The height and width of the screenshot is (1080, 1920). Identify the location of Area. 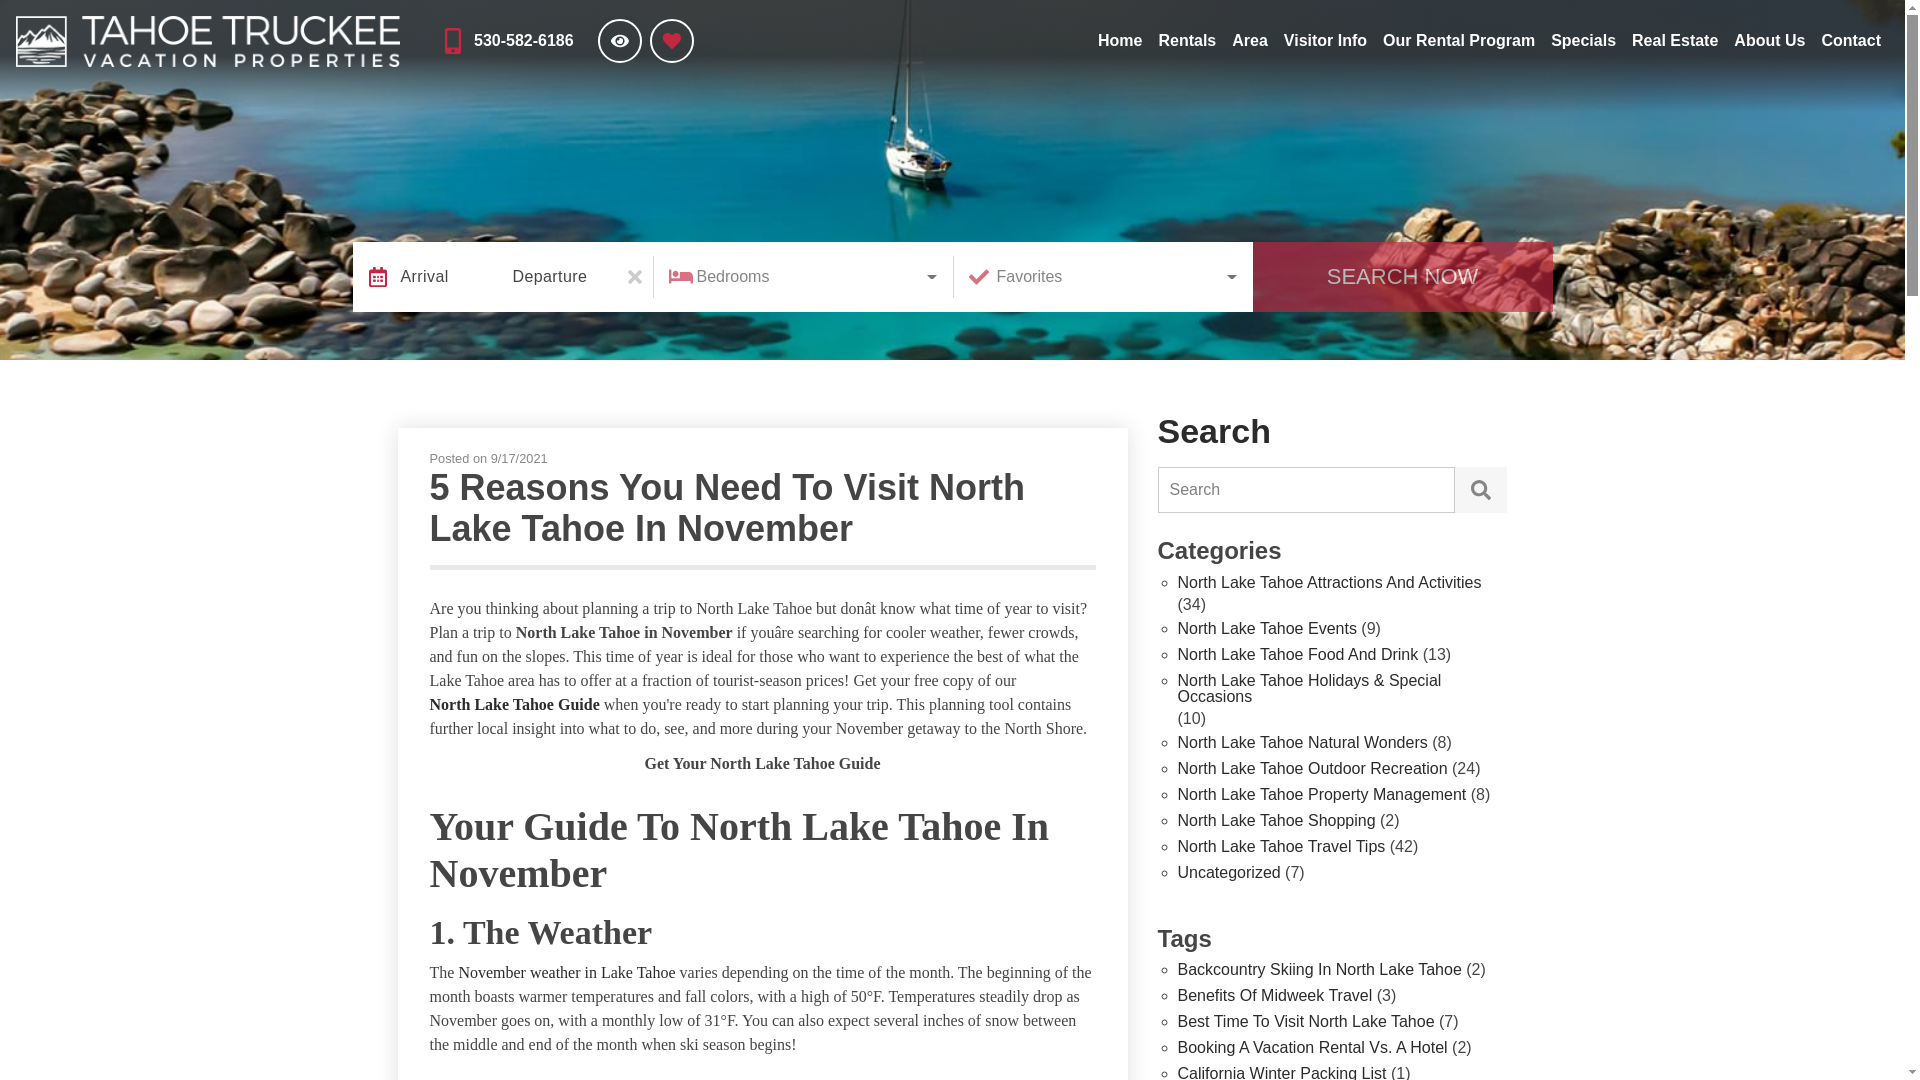
(1250, 40).